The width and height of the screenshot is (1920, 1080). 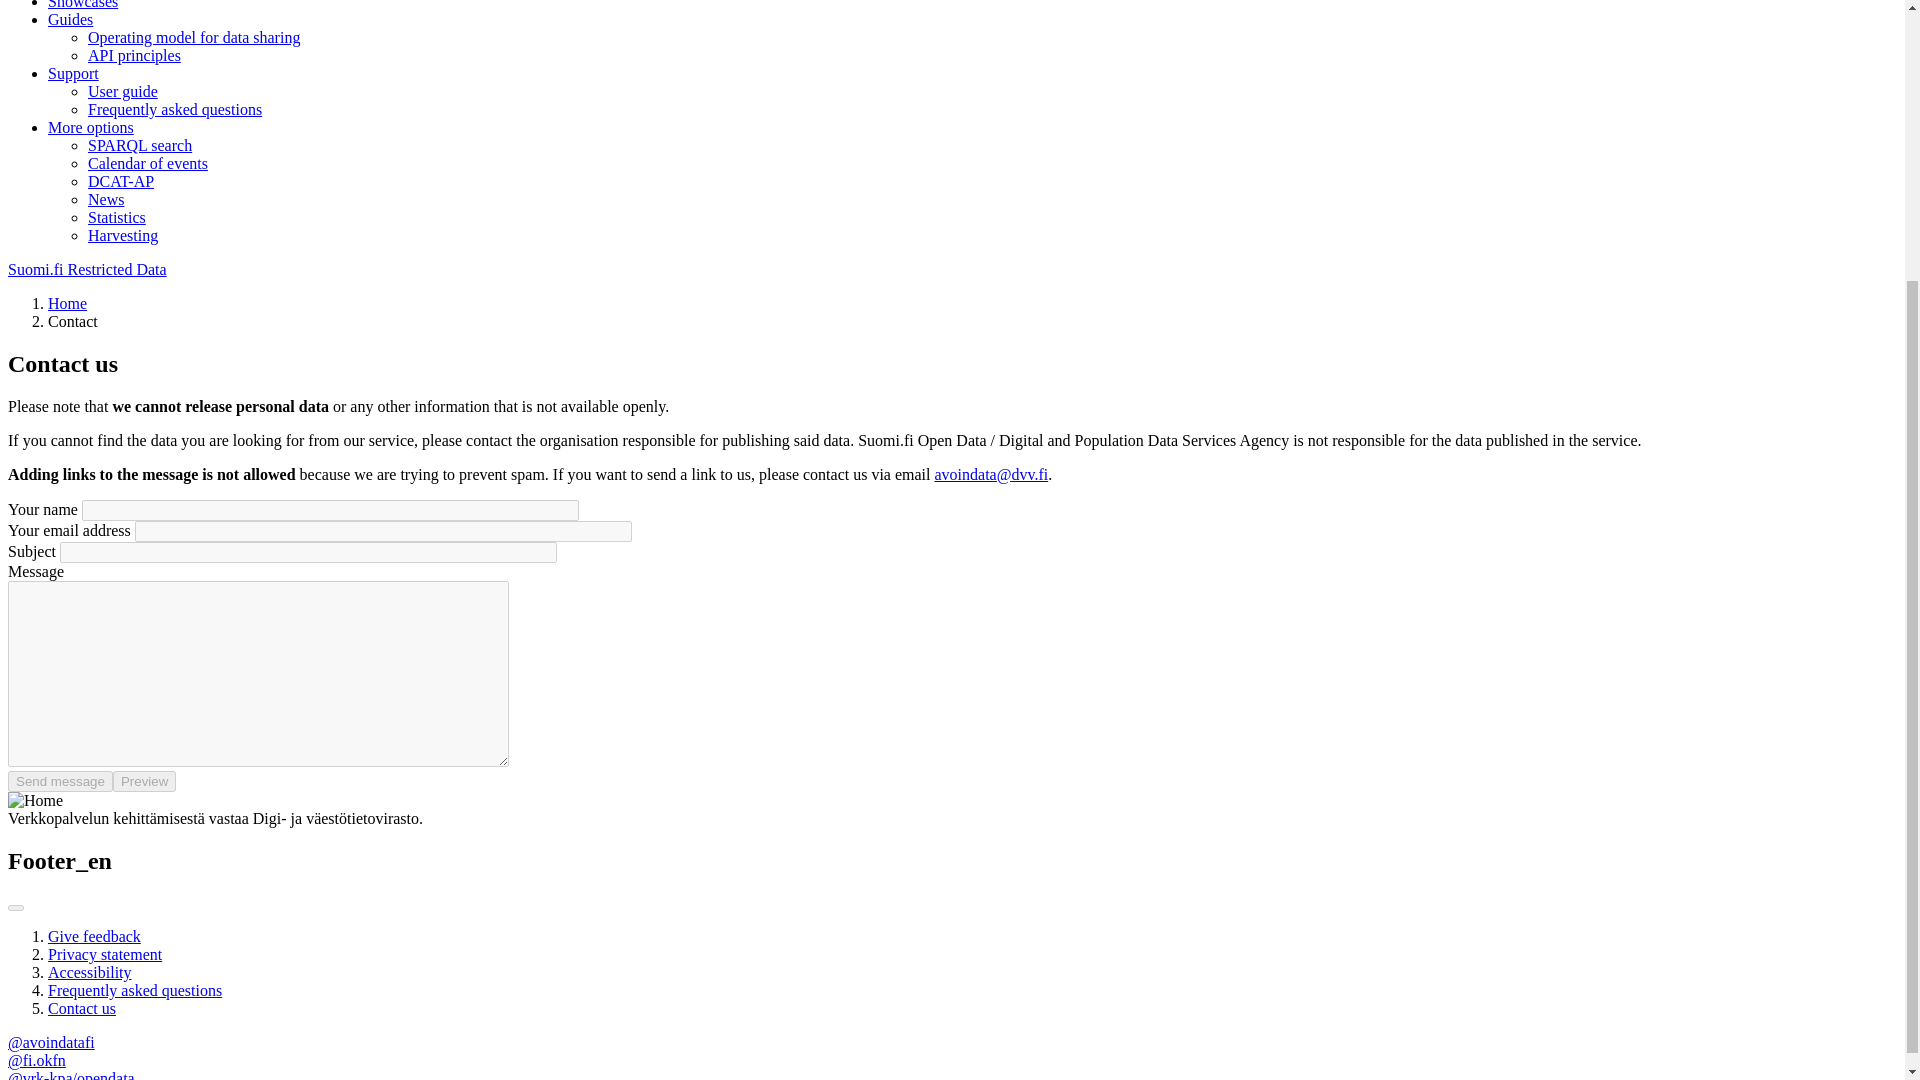 What do you see at coordinates (90, 972) in the screenshot?
I see `Accessibility` at bounding box center [90, 972].